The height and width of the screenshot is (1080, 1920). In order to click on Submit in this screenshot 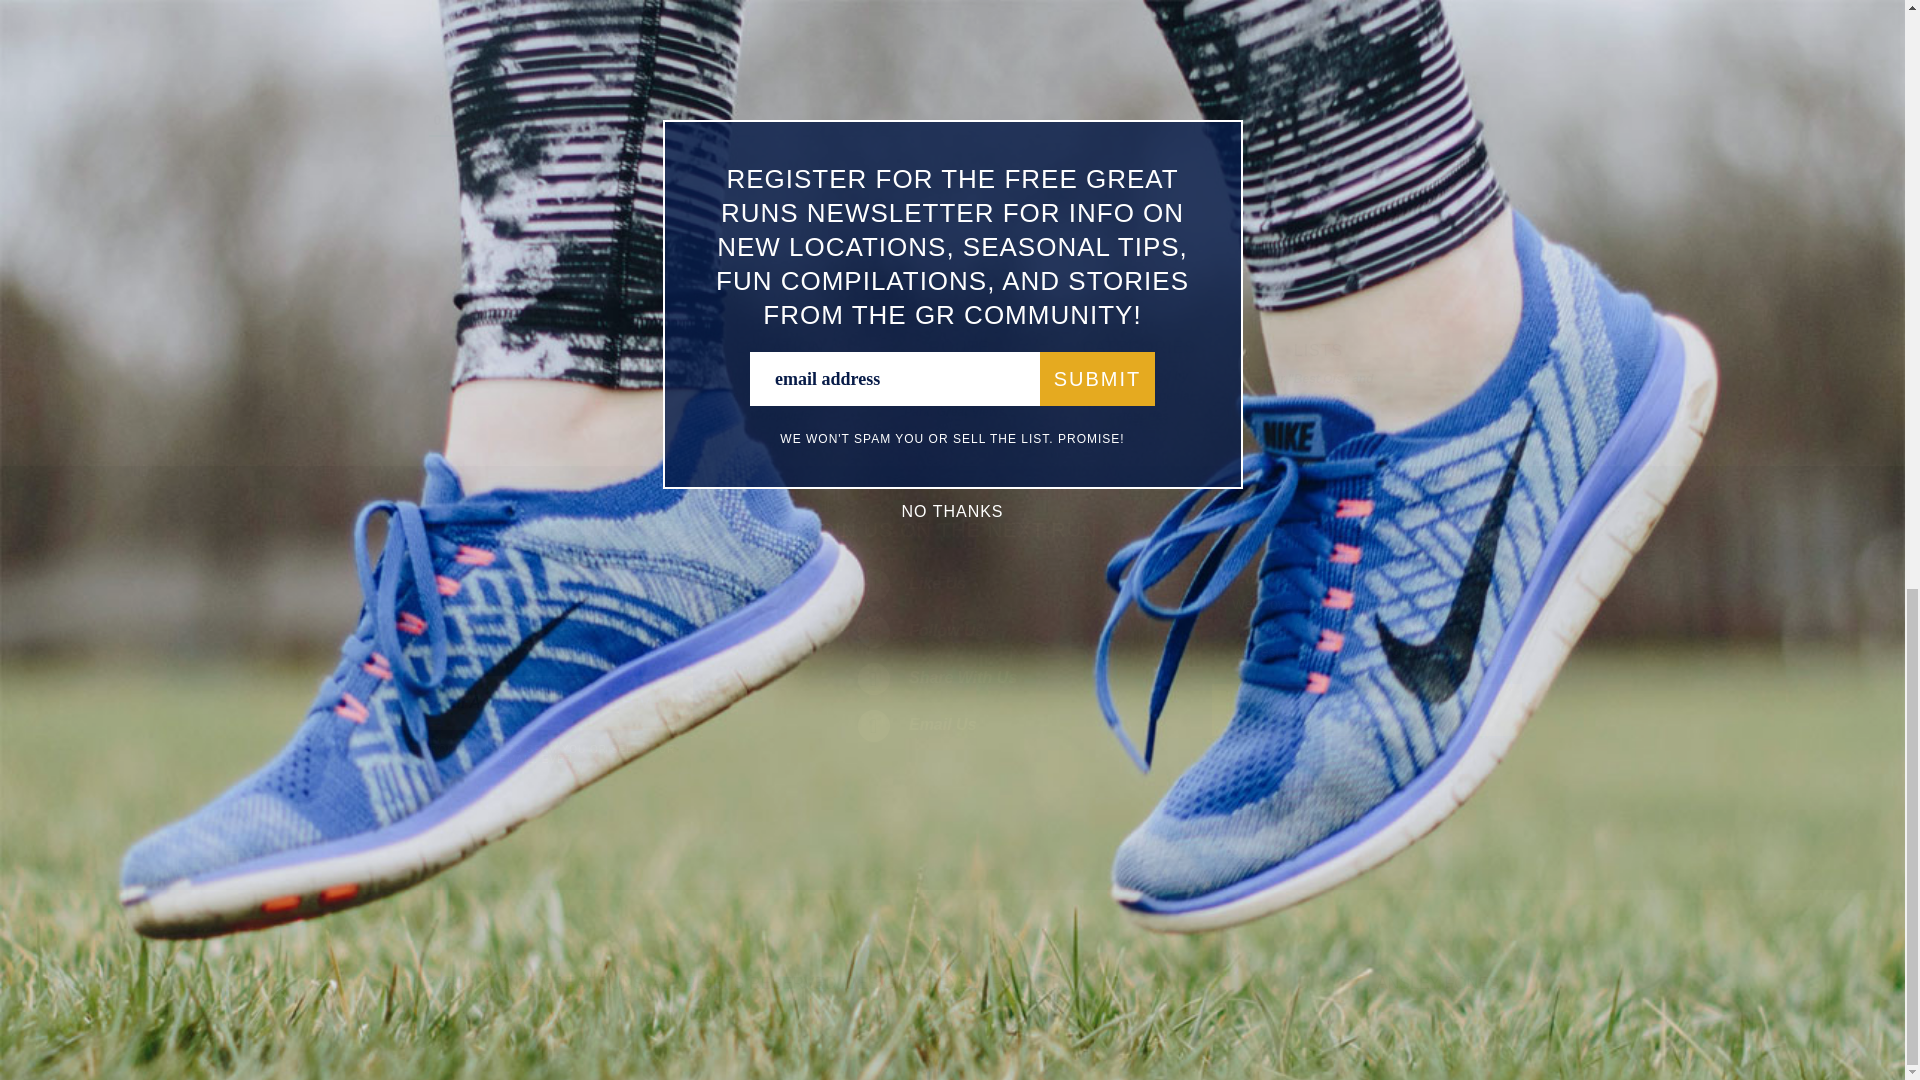, I will do `click(632, 703)`.